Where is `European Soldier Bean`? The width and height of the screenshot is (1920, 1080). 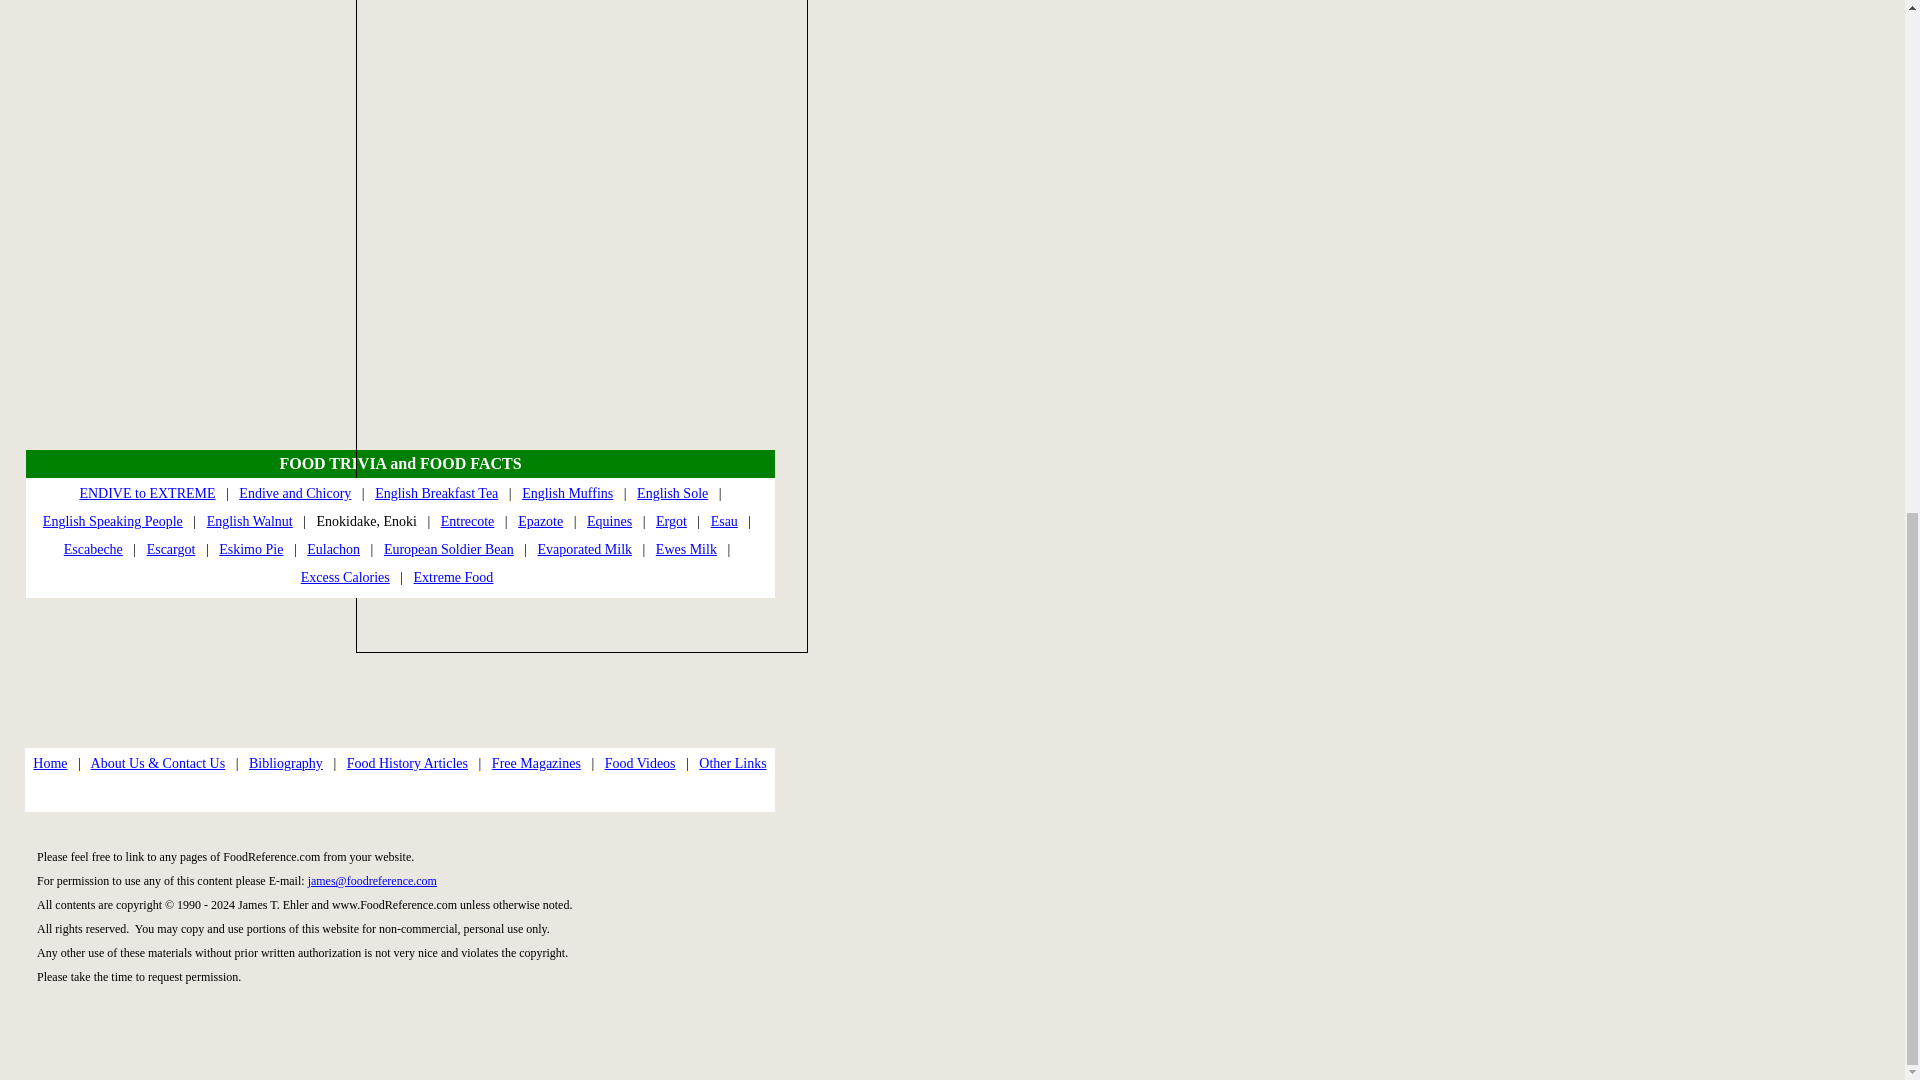
European Soldier Bean is located at coordinates (449, 550).